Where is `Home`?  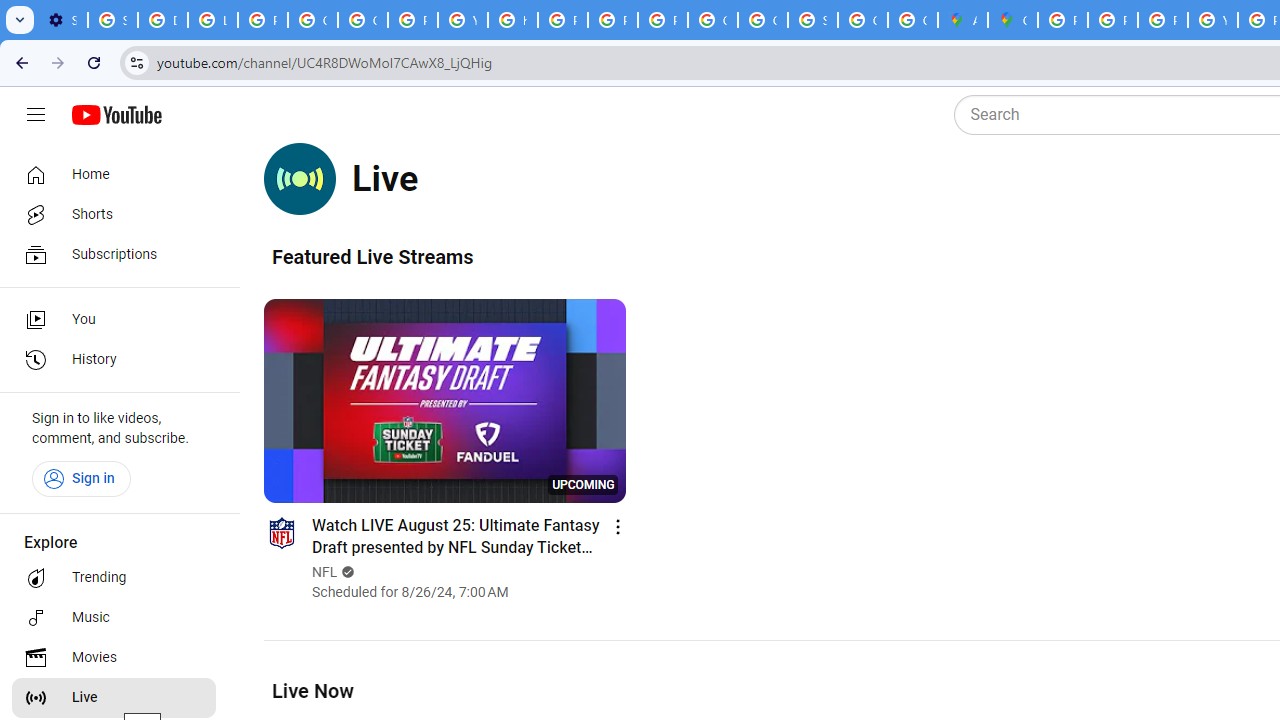
Home is located at coordinates (114, 174).